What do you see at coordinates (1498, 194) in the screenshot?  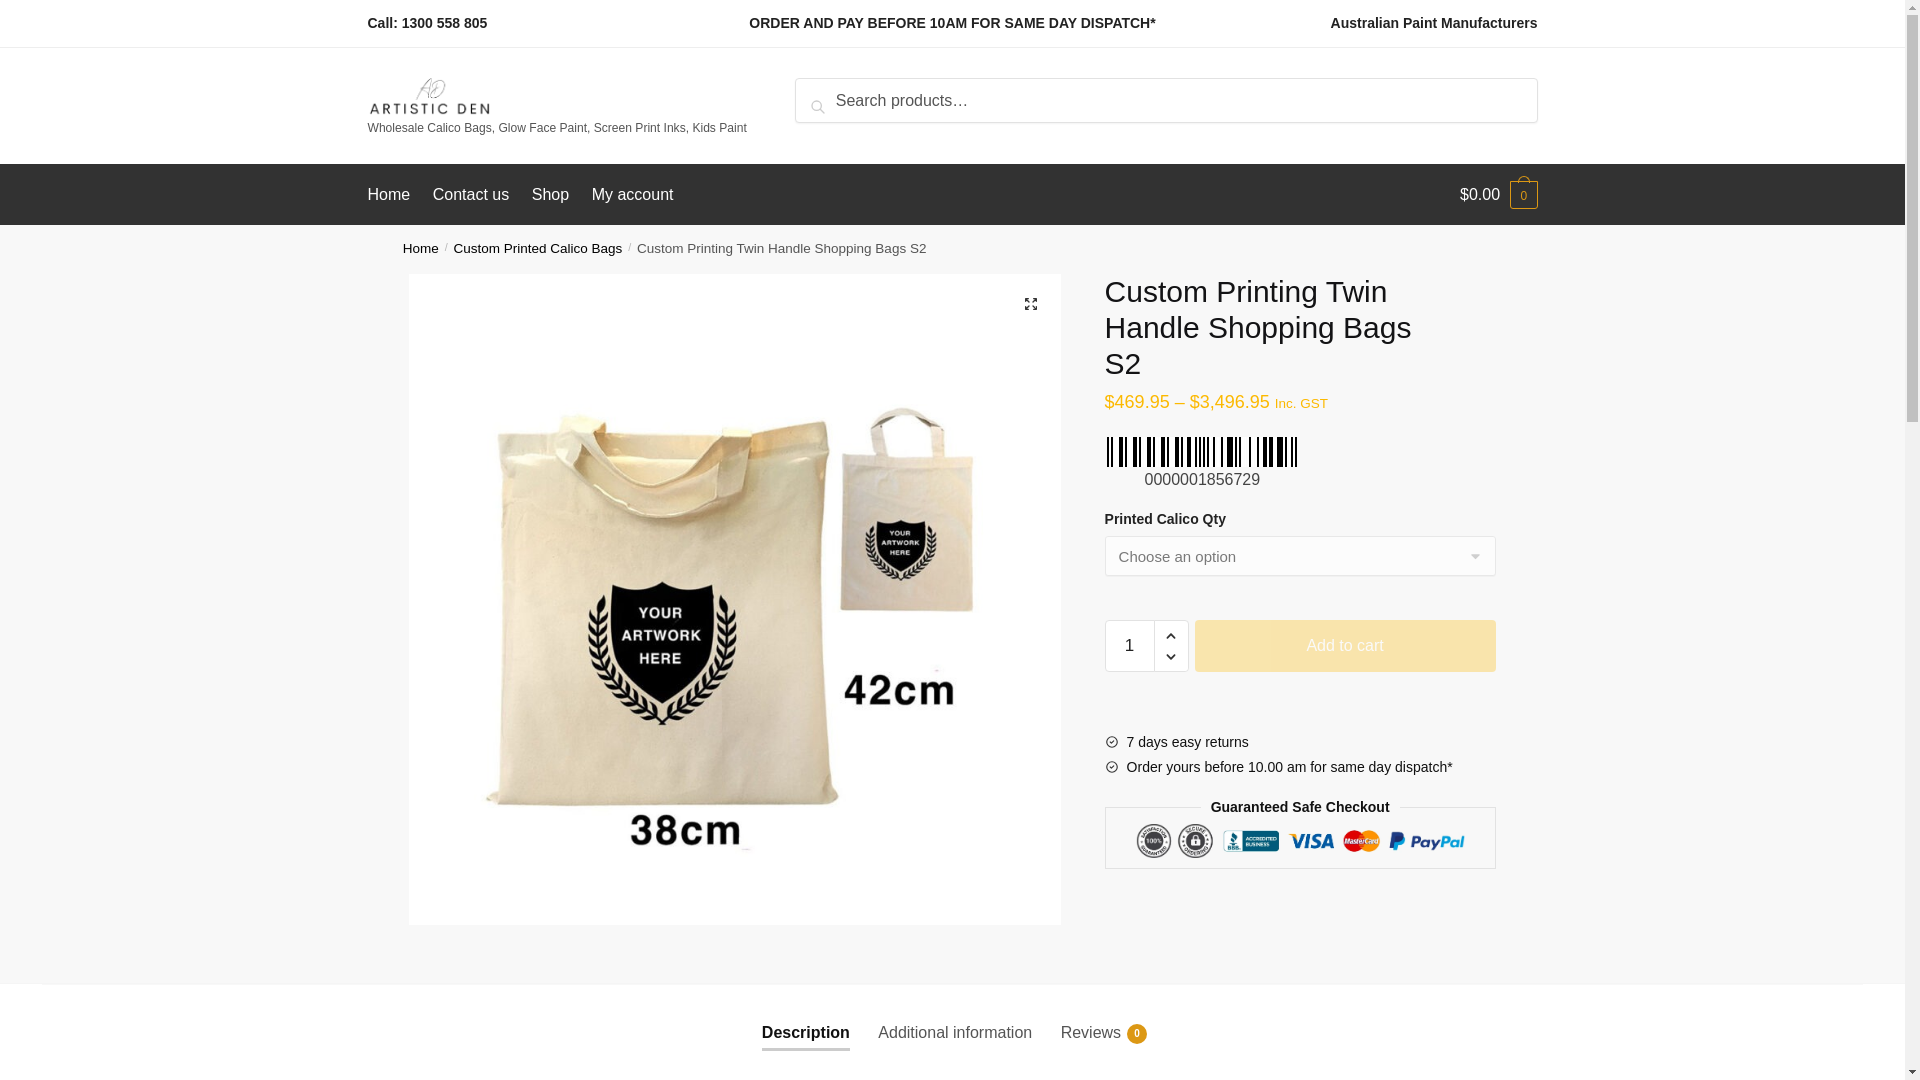 I see `View your shopping cart` at bounding box center [1498, 194].